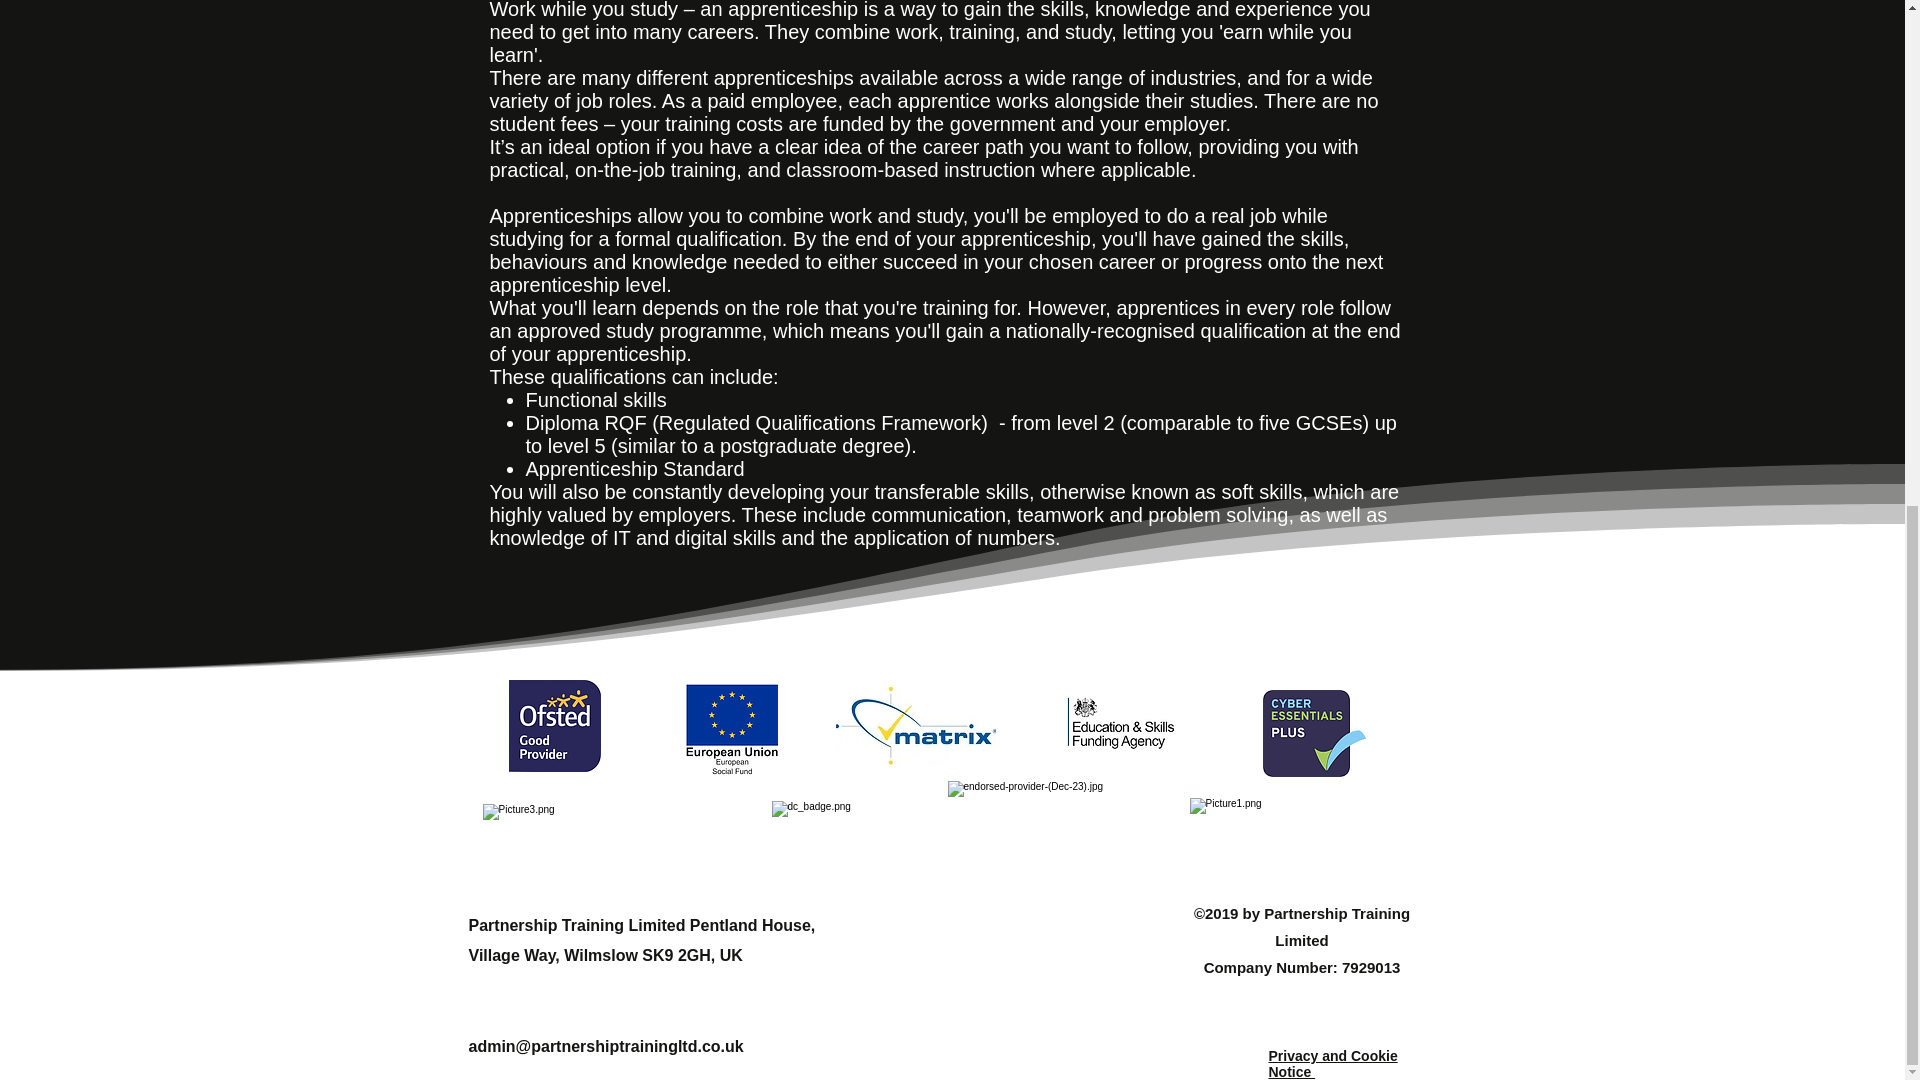 The height and width of the screenshot is (1080, 1920). Describe the element at coordinates (838, 833) in the screenshot. I see `Picture4.jpg` at that location.